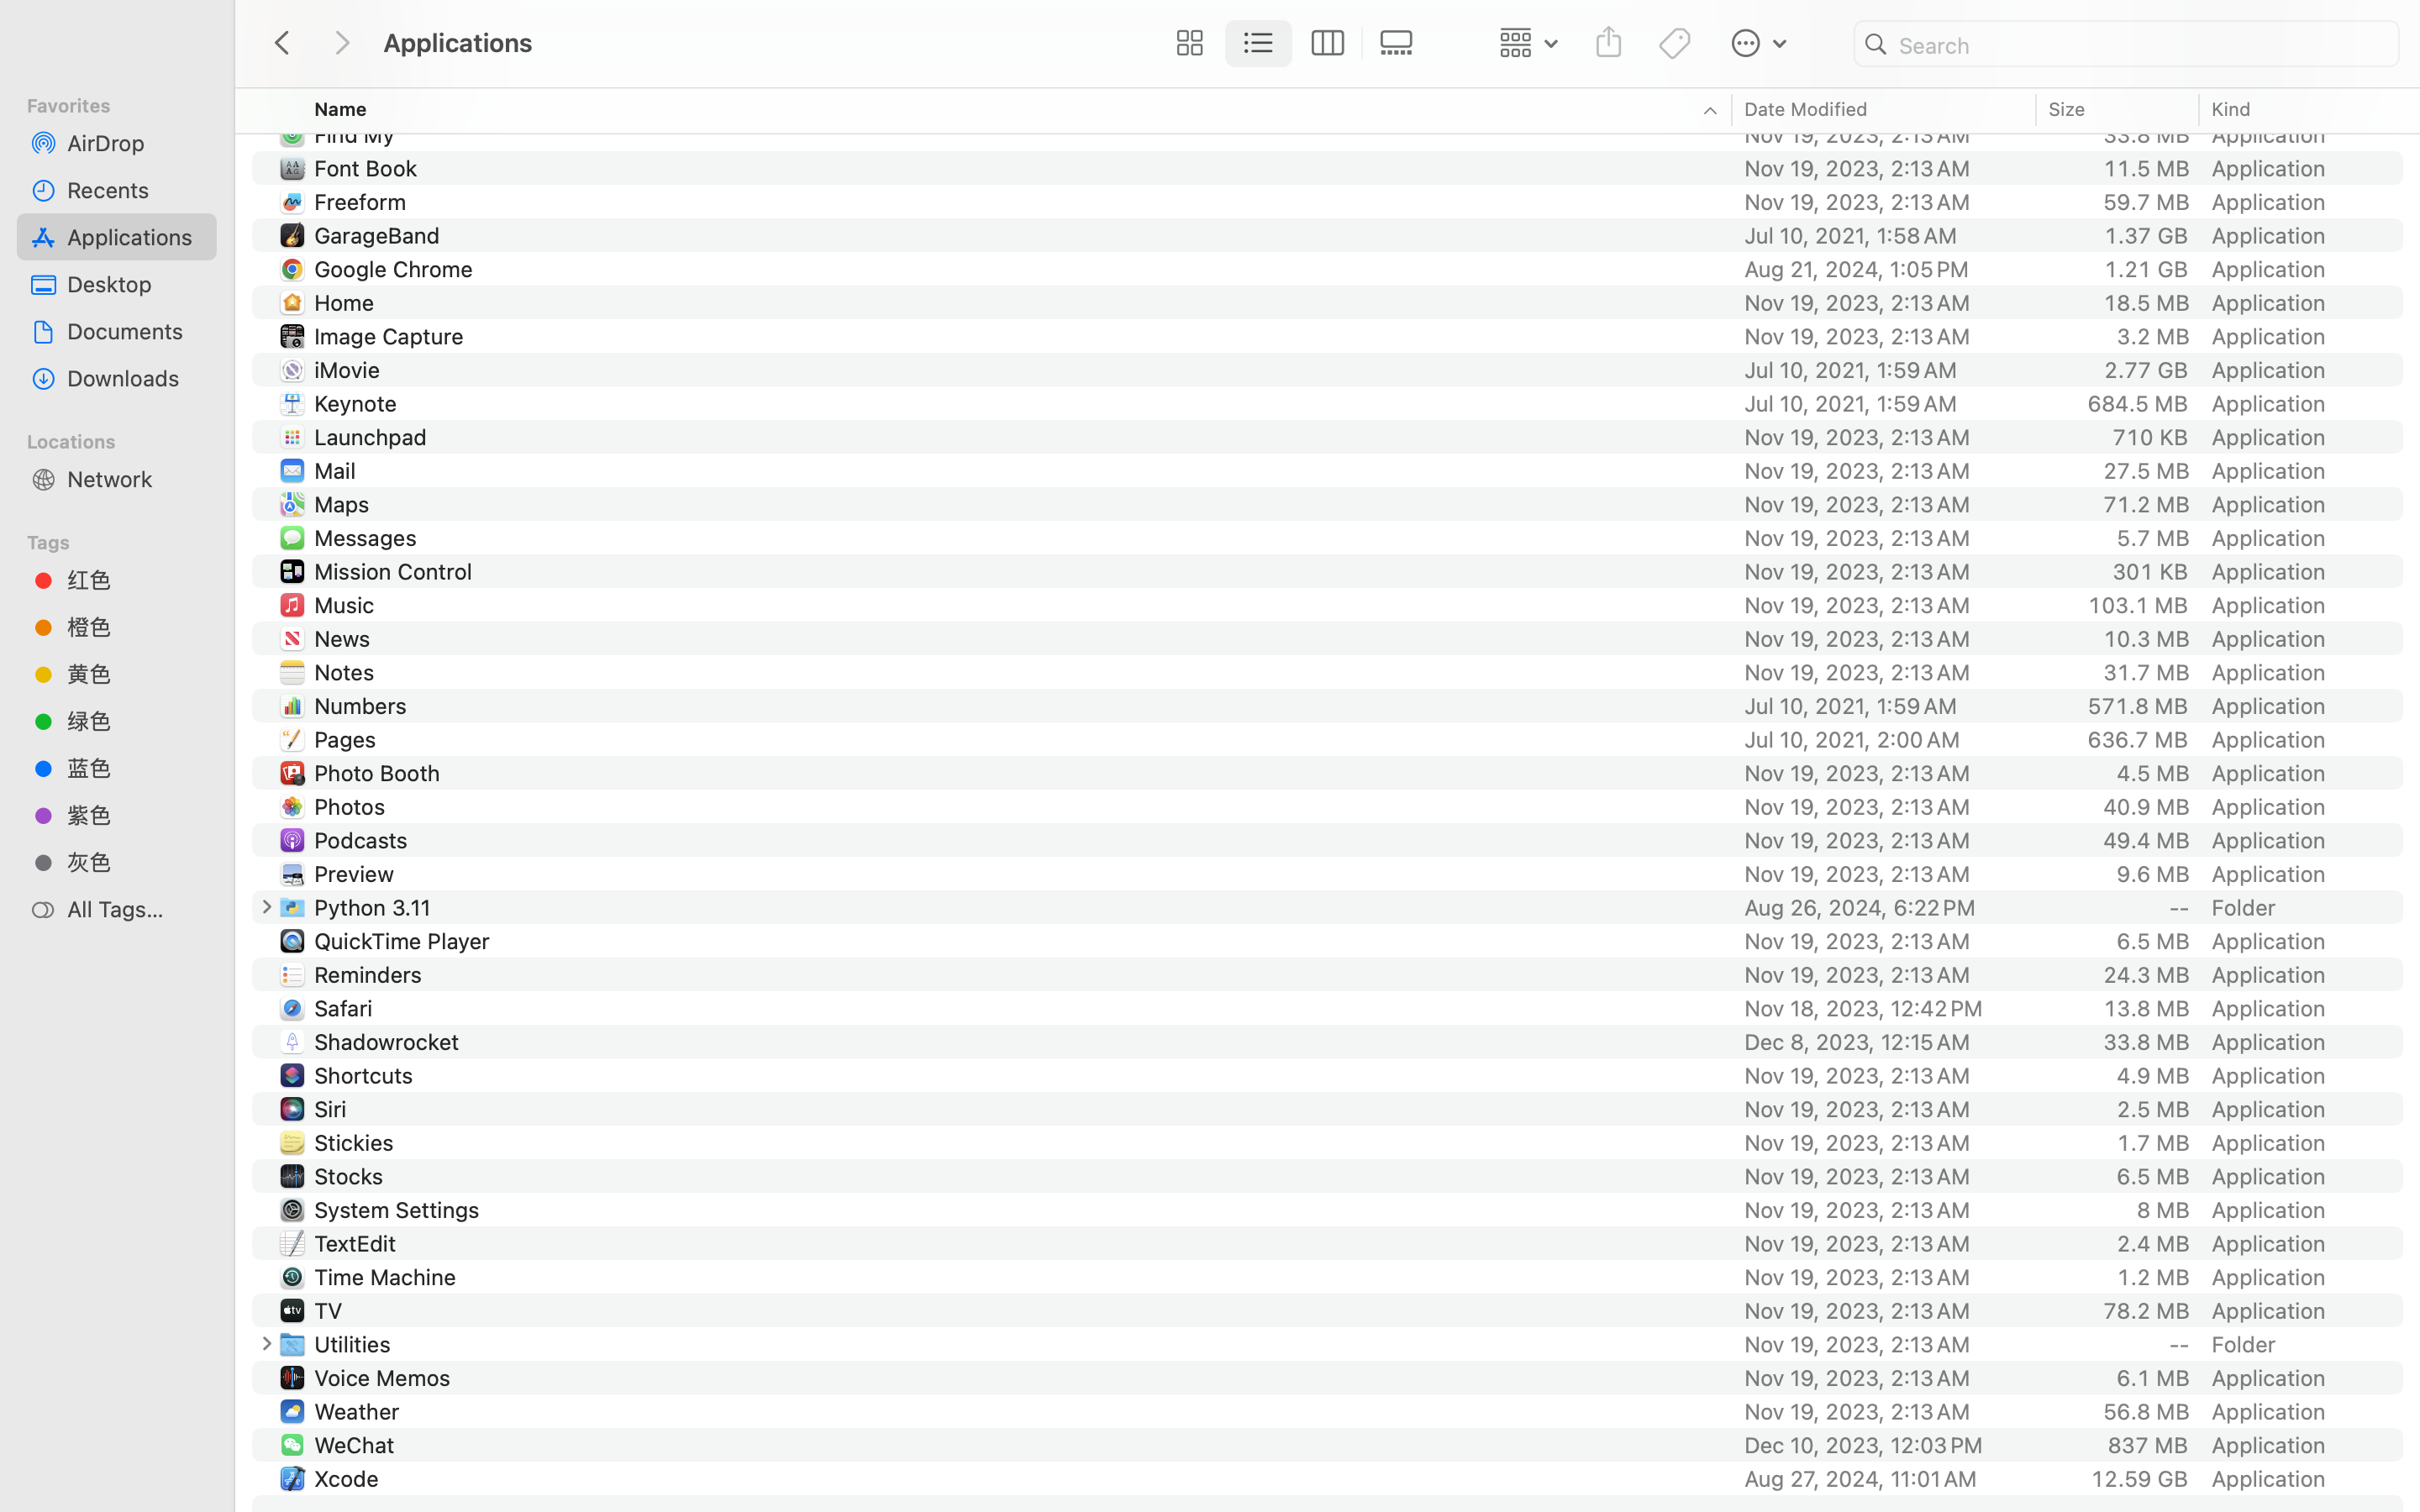 Image resolution: width=2420 pixels, height=1512 pixels. What do you see at coordinates (1885, 1042) in the screenshot?
I see `Dec 8, 2023, 12:15 AM` at bounding box center [1885, 1042].